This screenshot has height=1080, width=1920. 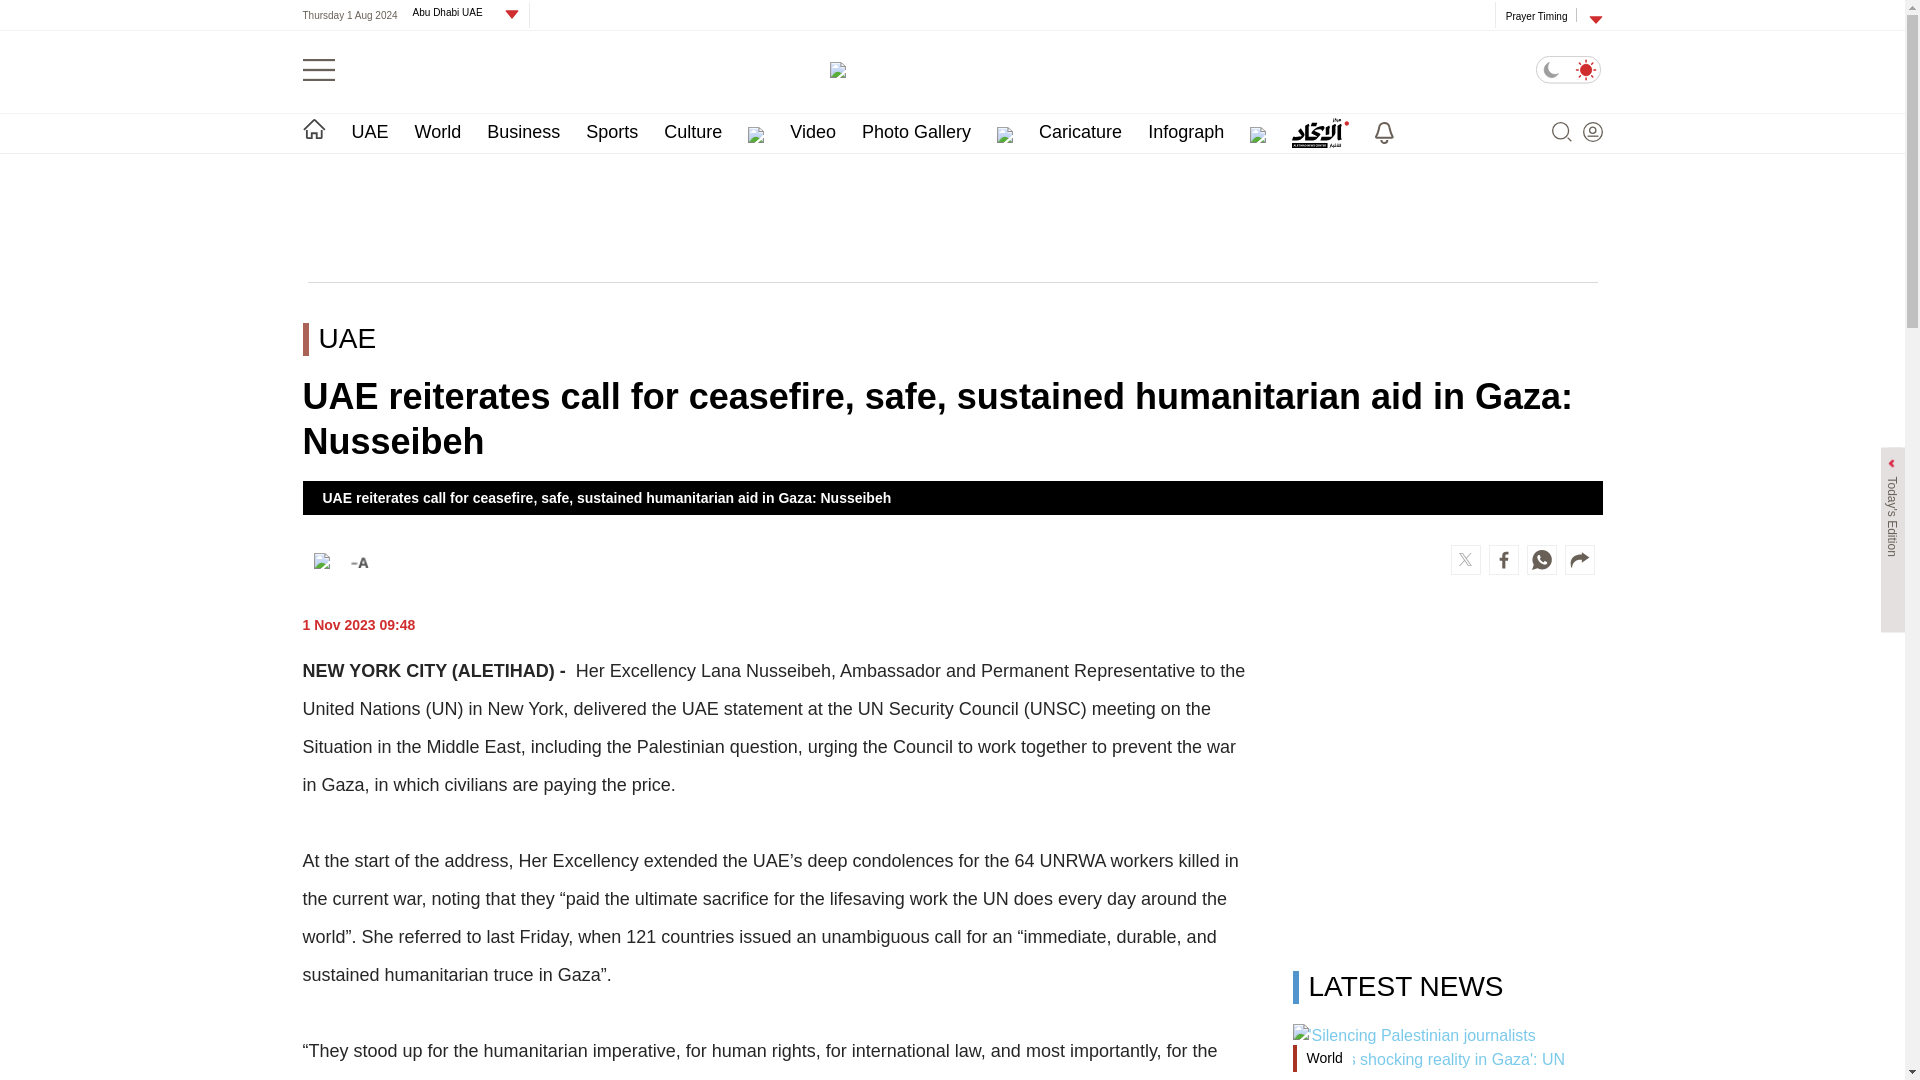 I want to click on Culture, so click(x=692, y=132).